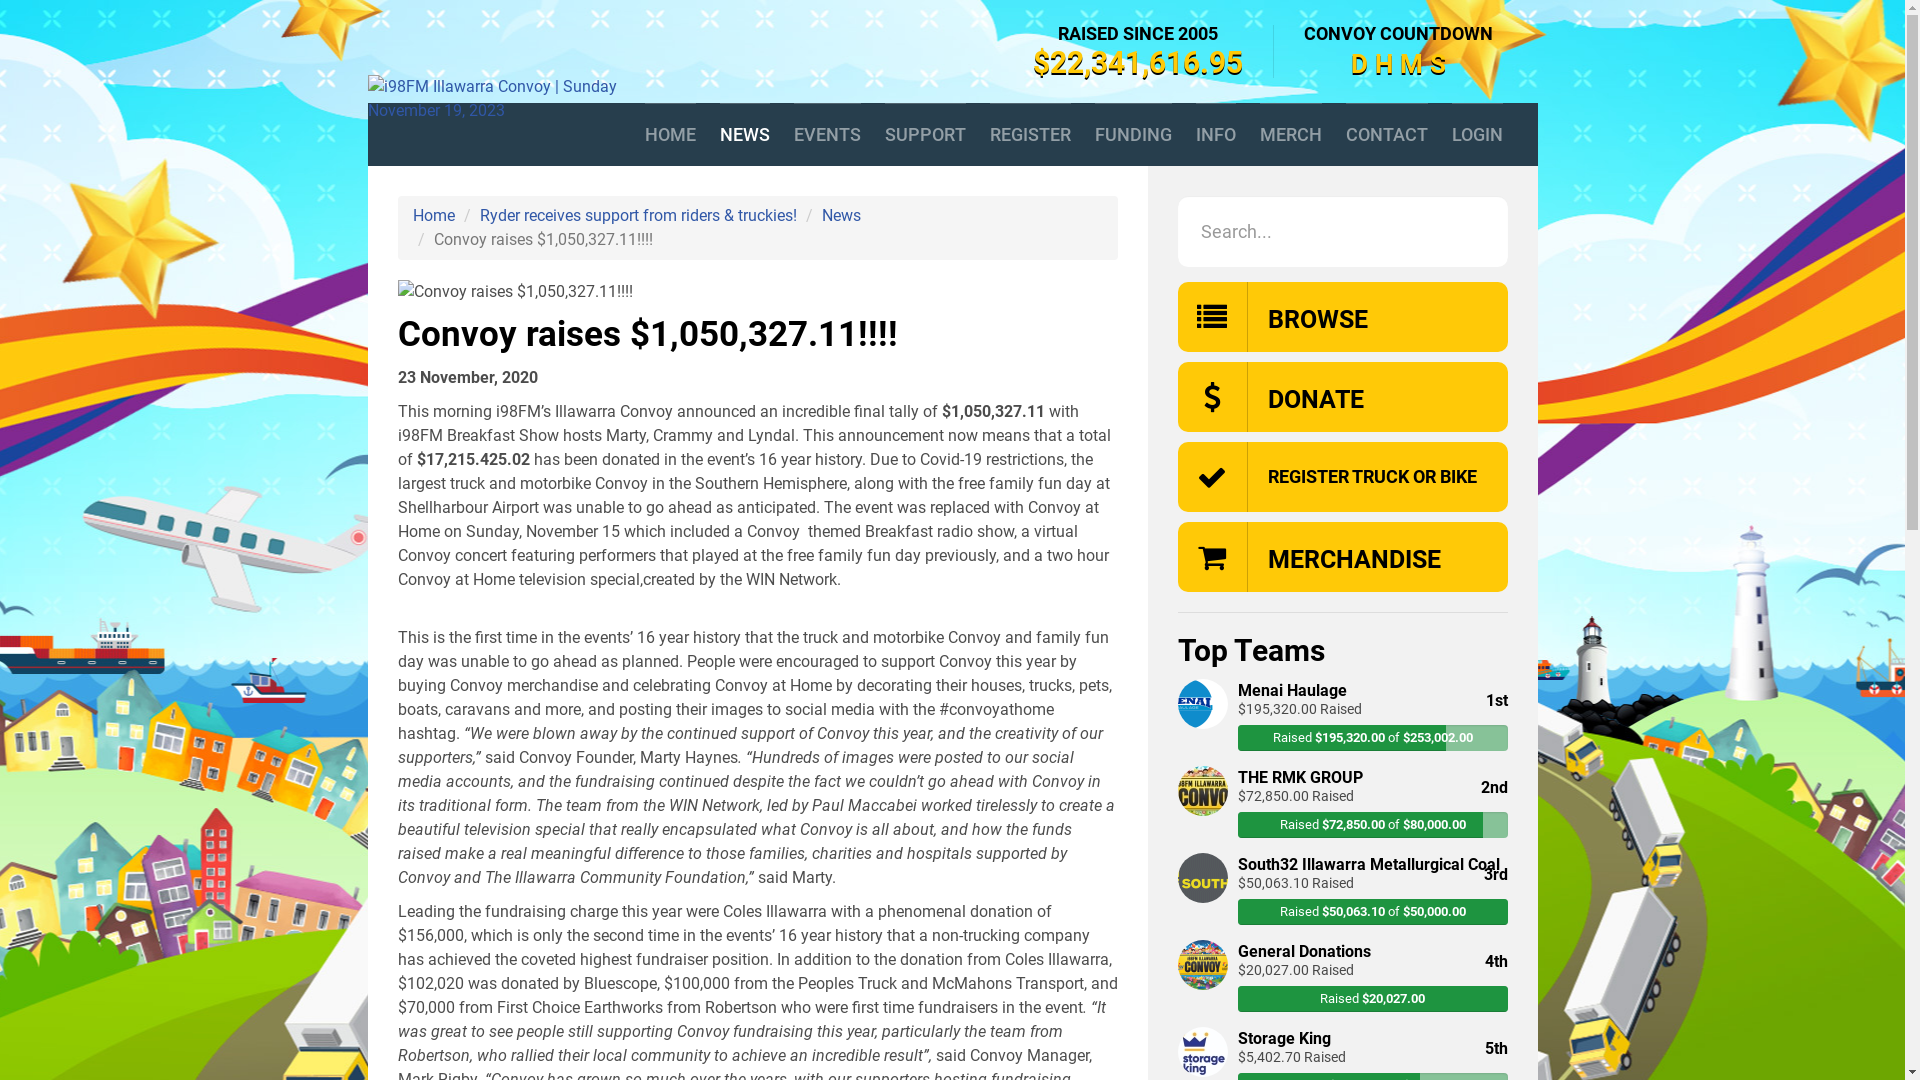 This screenshot has width=1920, height=1080. Describe the element at coordinates (1291, 135) in the screenshot. I see `MERCH` at that location.